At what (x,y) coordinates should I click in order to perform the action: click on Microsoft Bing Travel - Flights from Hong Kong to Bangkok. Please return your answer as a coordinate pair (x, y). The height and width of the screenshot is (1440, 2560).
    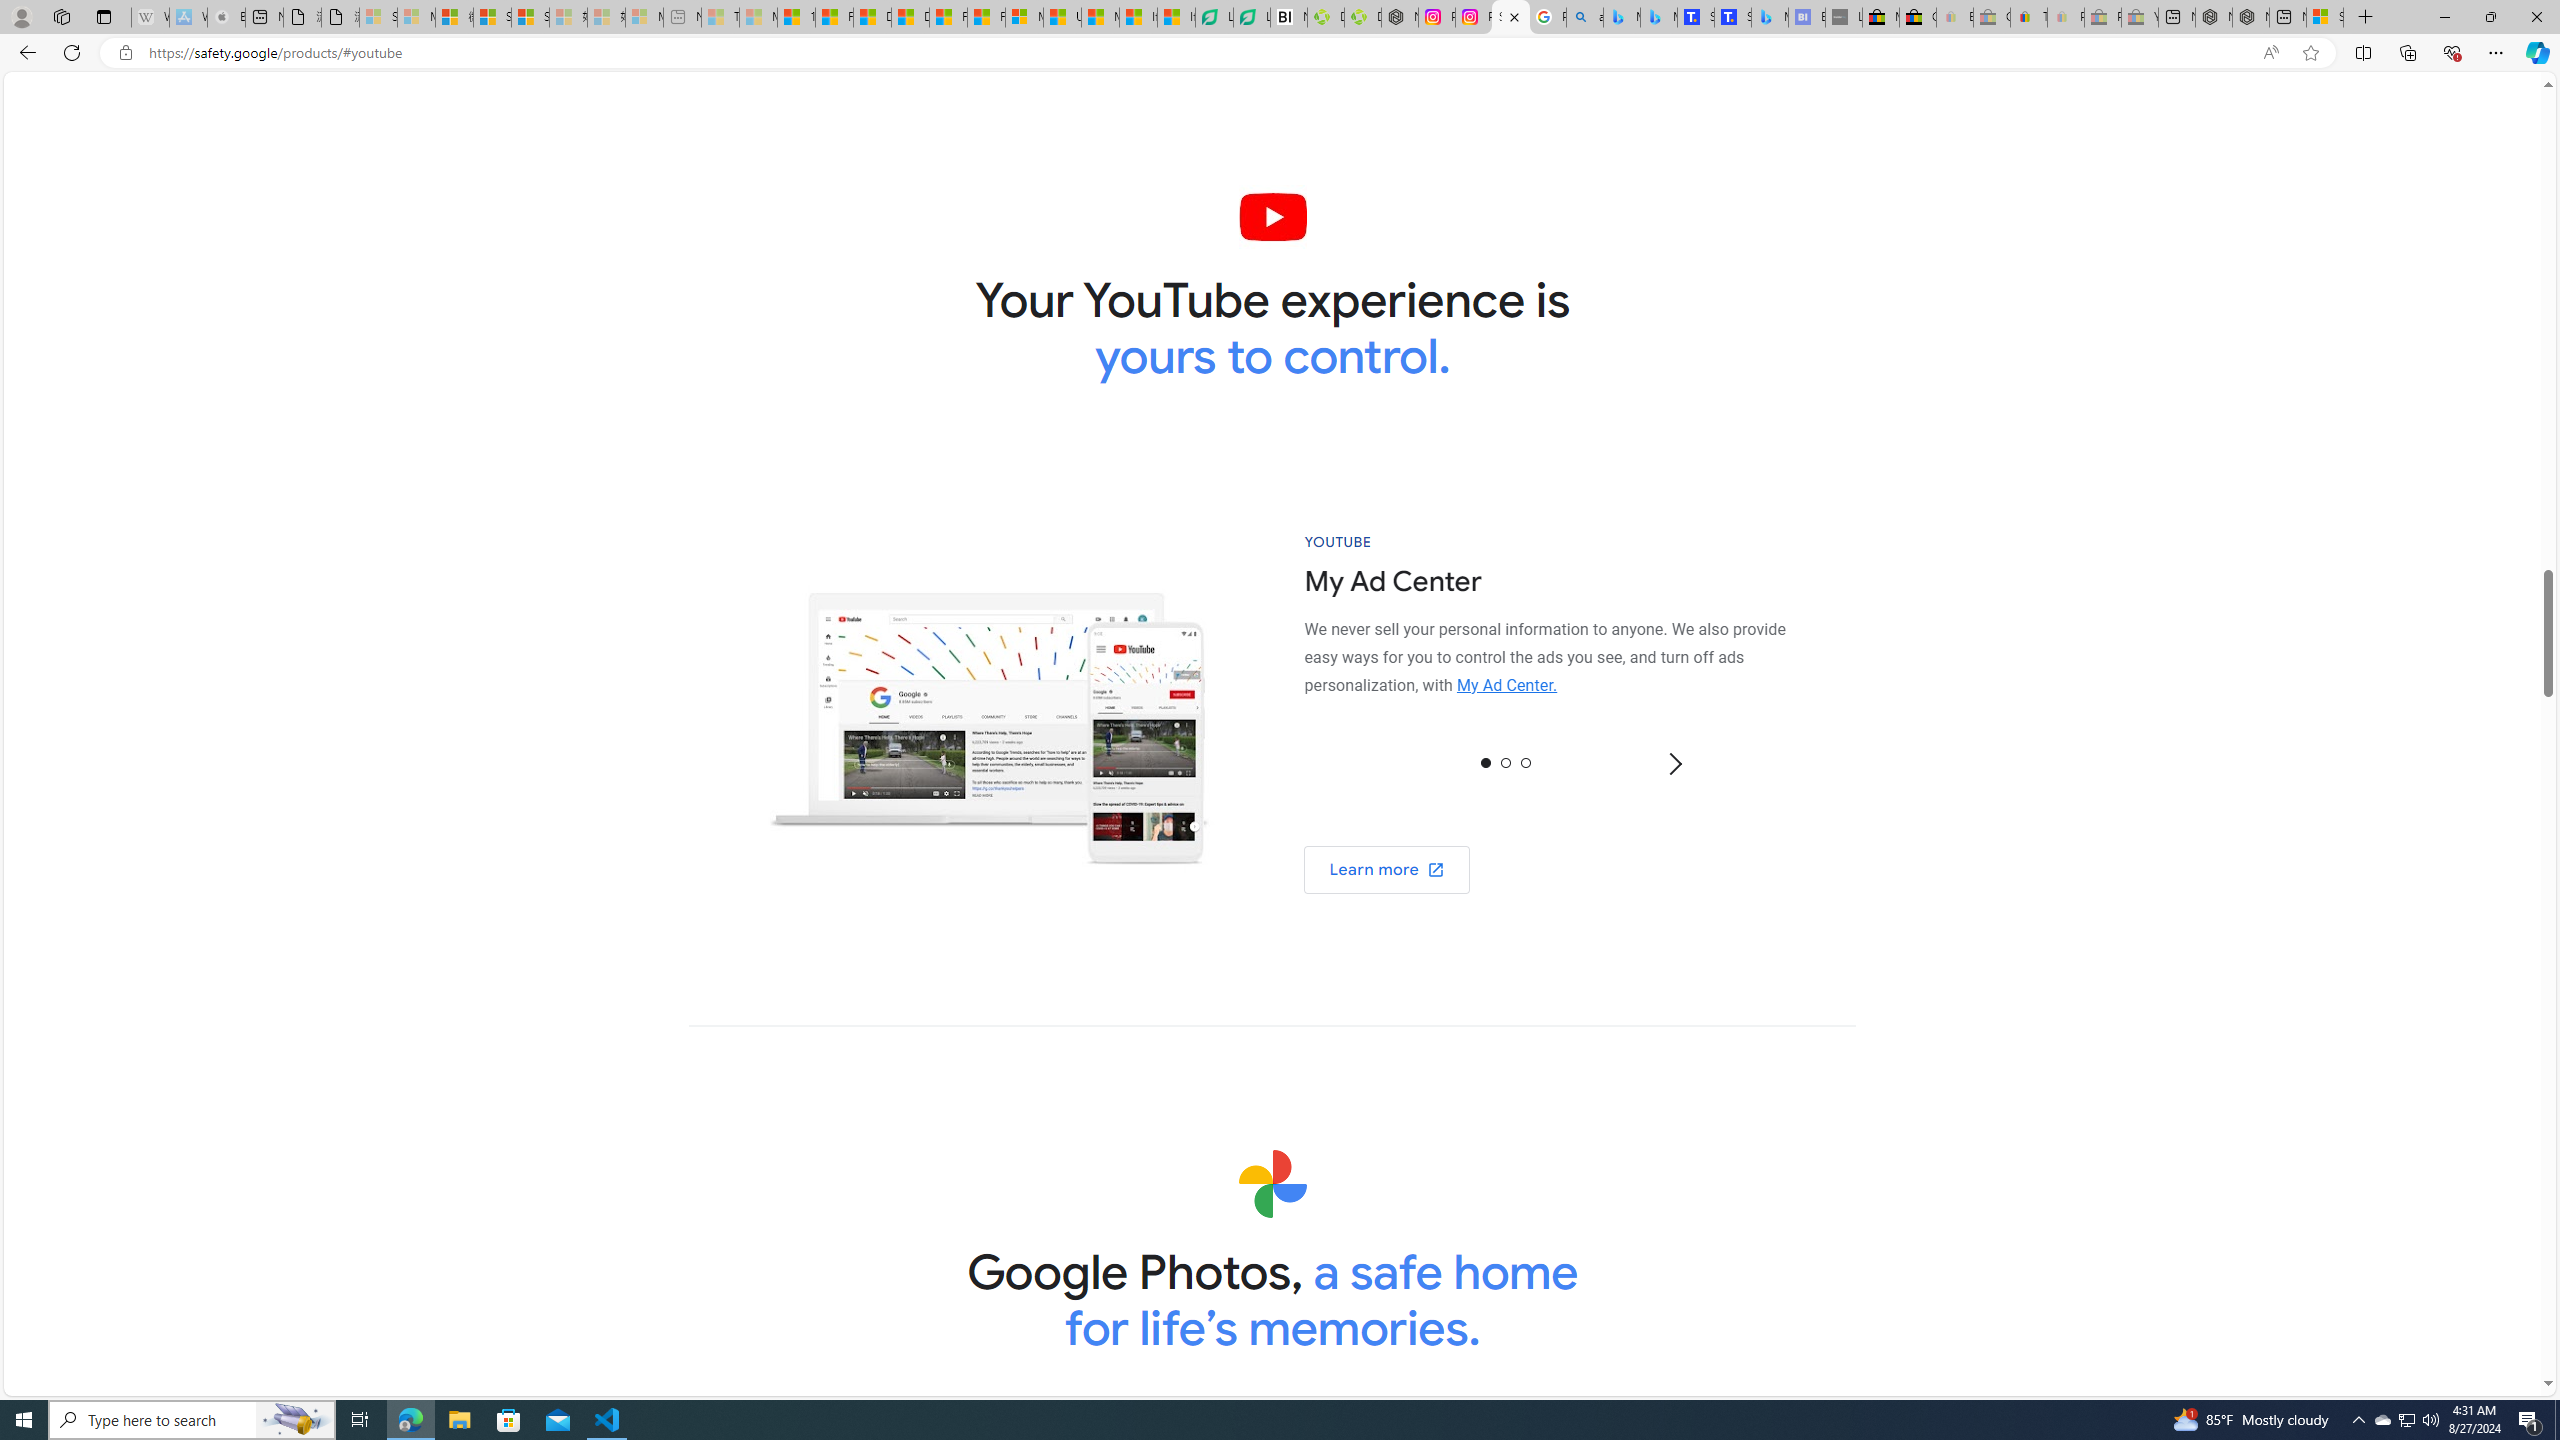
    Looking at the image, I should click on (1621, 17).